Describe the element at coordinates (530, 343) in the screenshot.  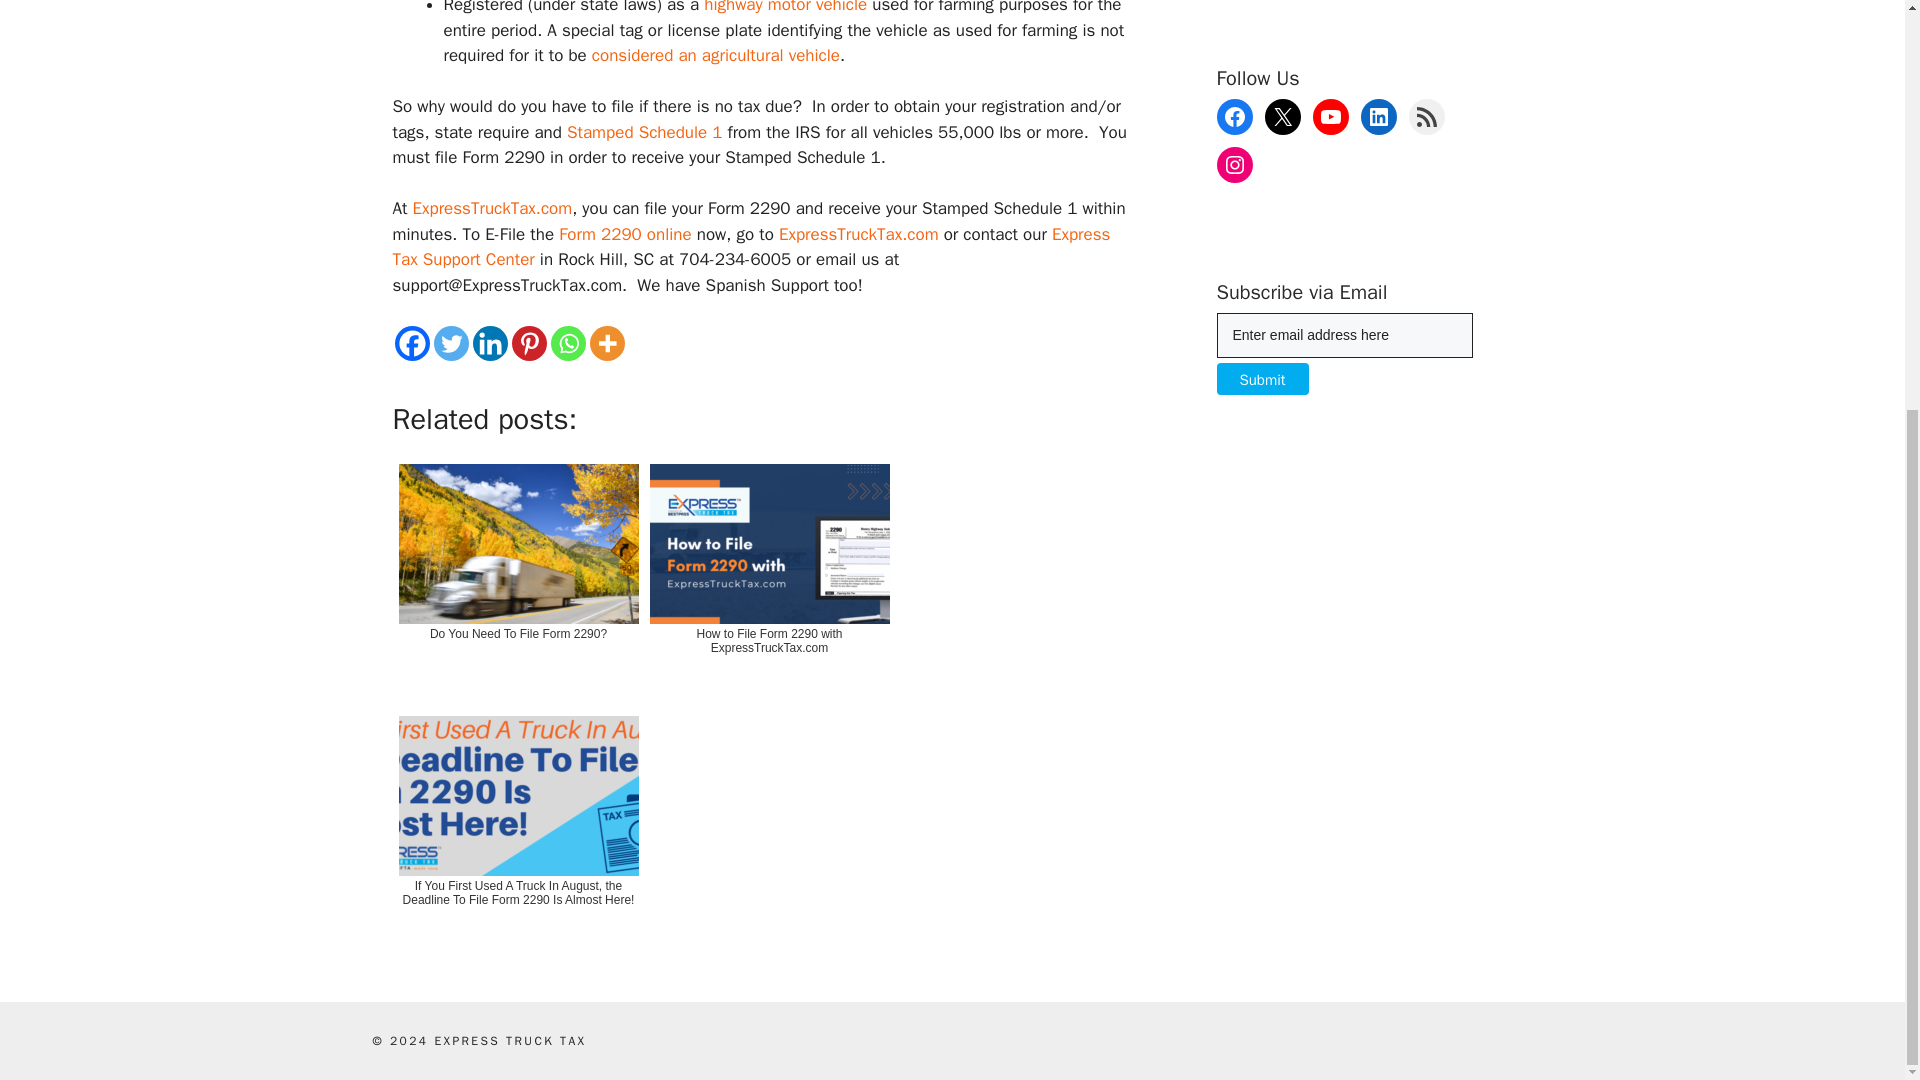
I see `Pinterest` at that location.